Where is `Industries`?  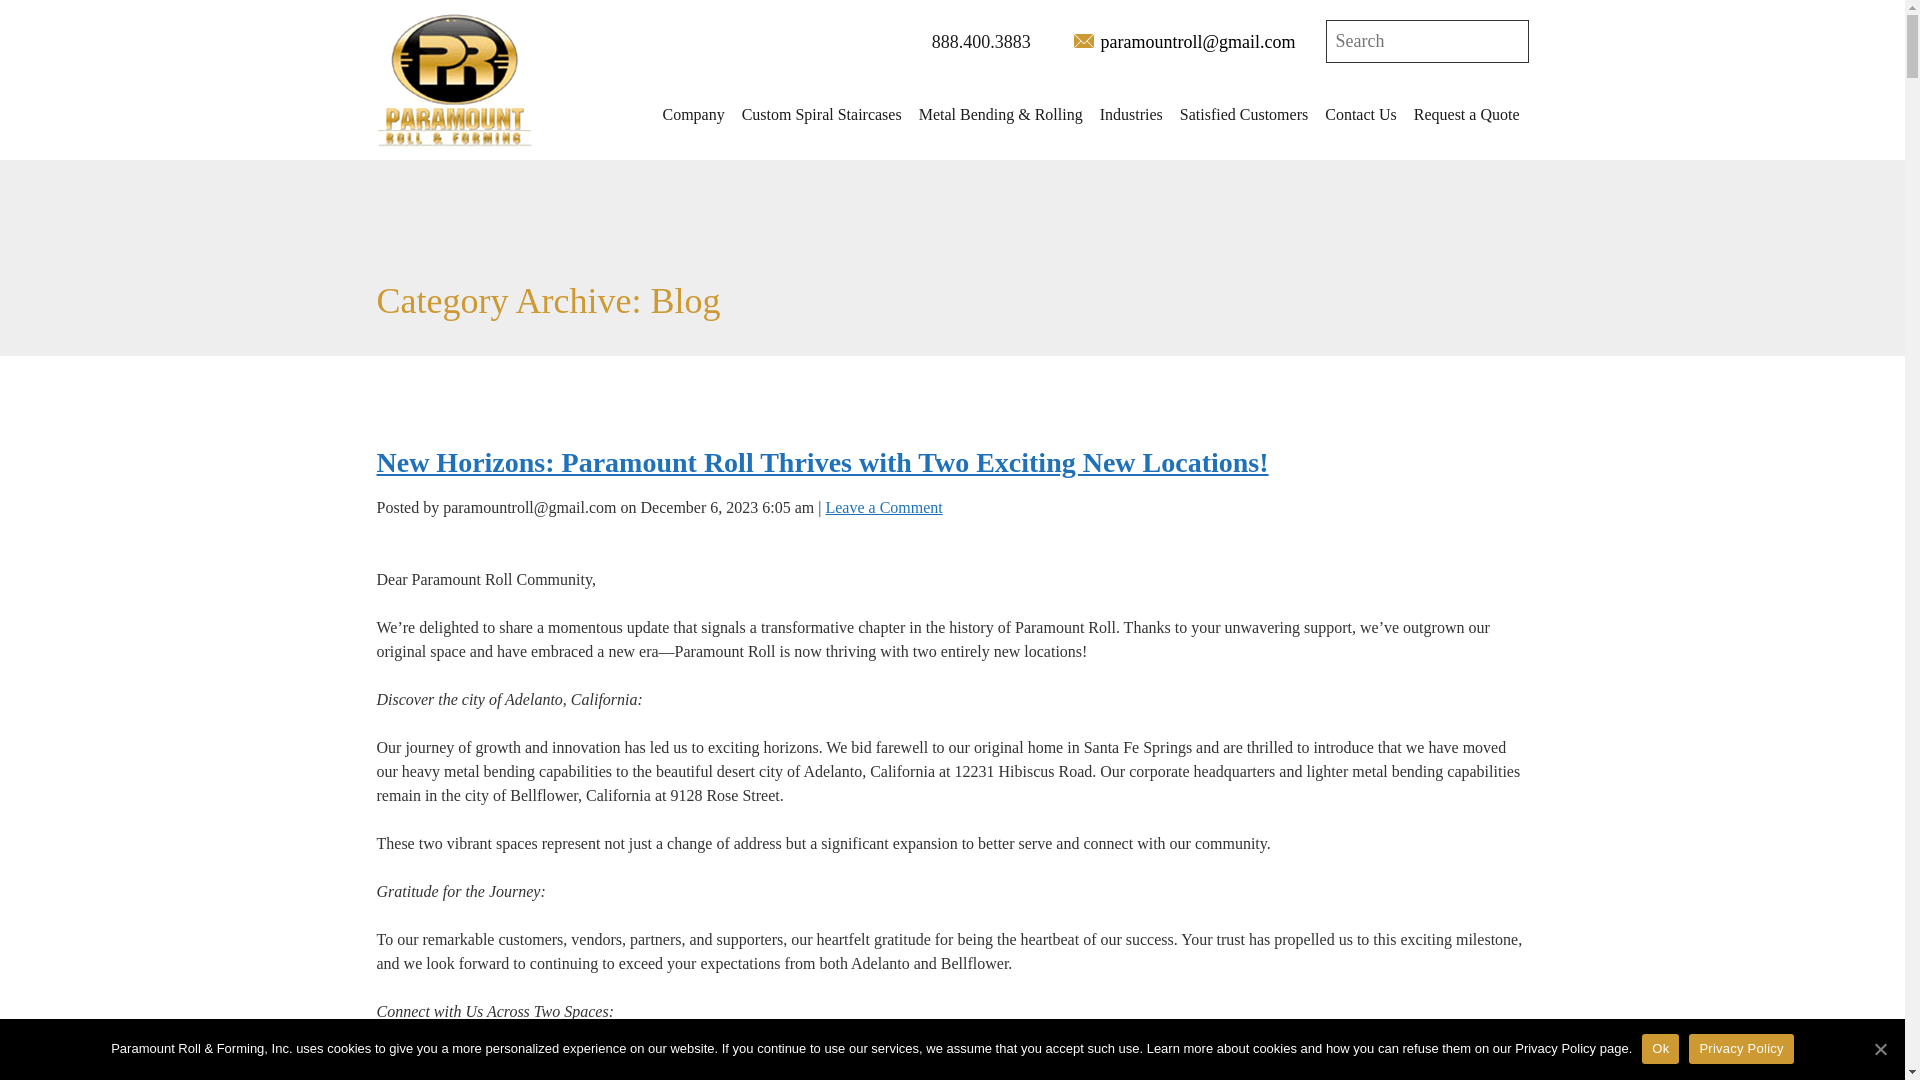
Industries is located at coordinates (1132, 114).